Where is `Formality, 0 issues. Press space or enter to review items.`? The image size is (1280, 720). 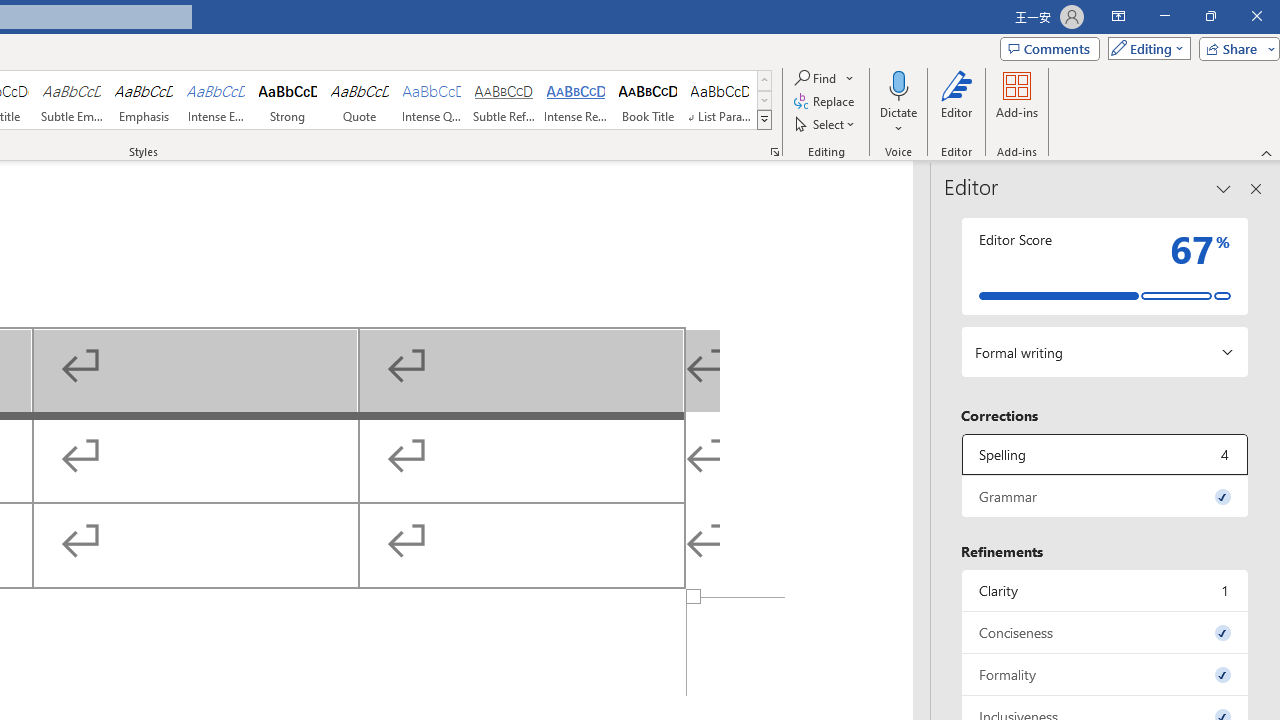
Formality, 0 issues. Press space or enter to review items. is located at coordinates (1105, 674).